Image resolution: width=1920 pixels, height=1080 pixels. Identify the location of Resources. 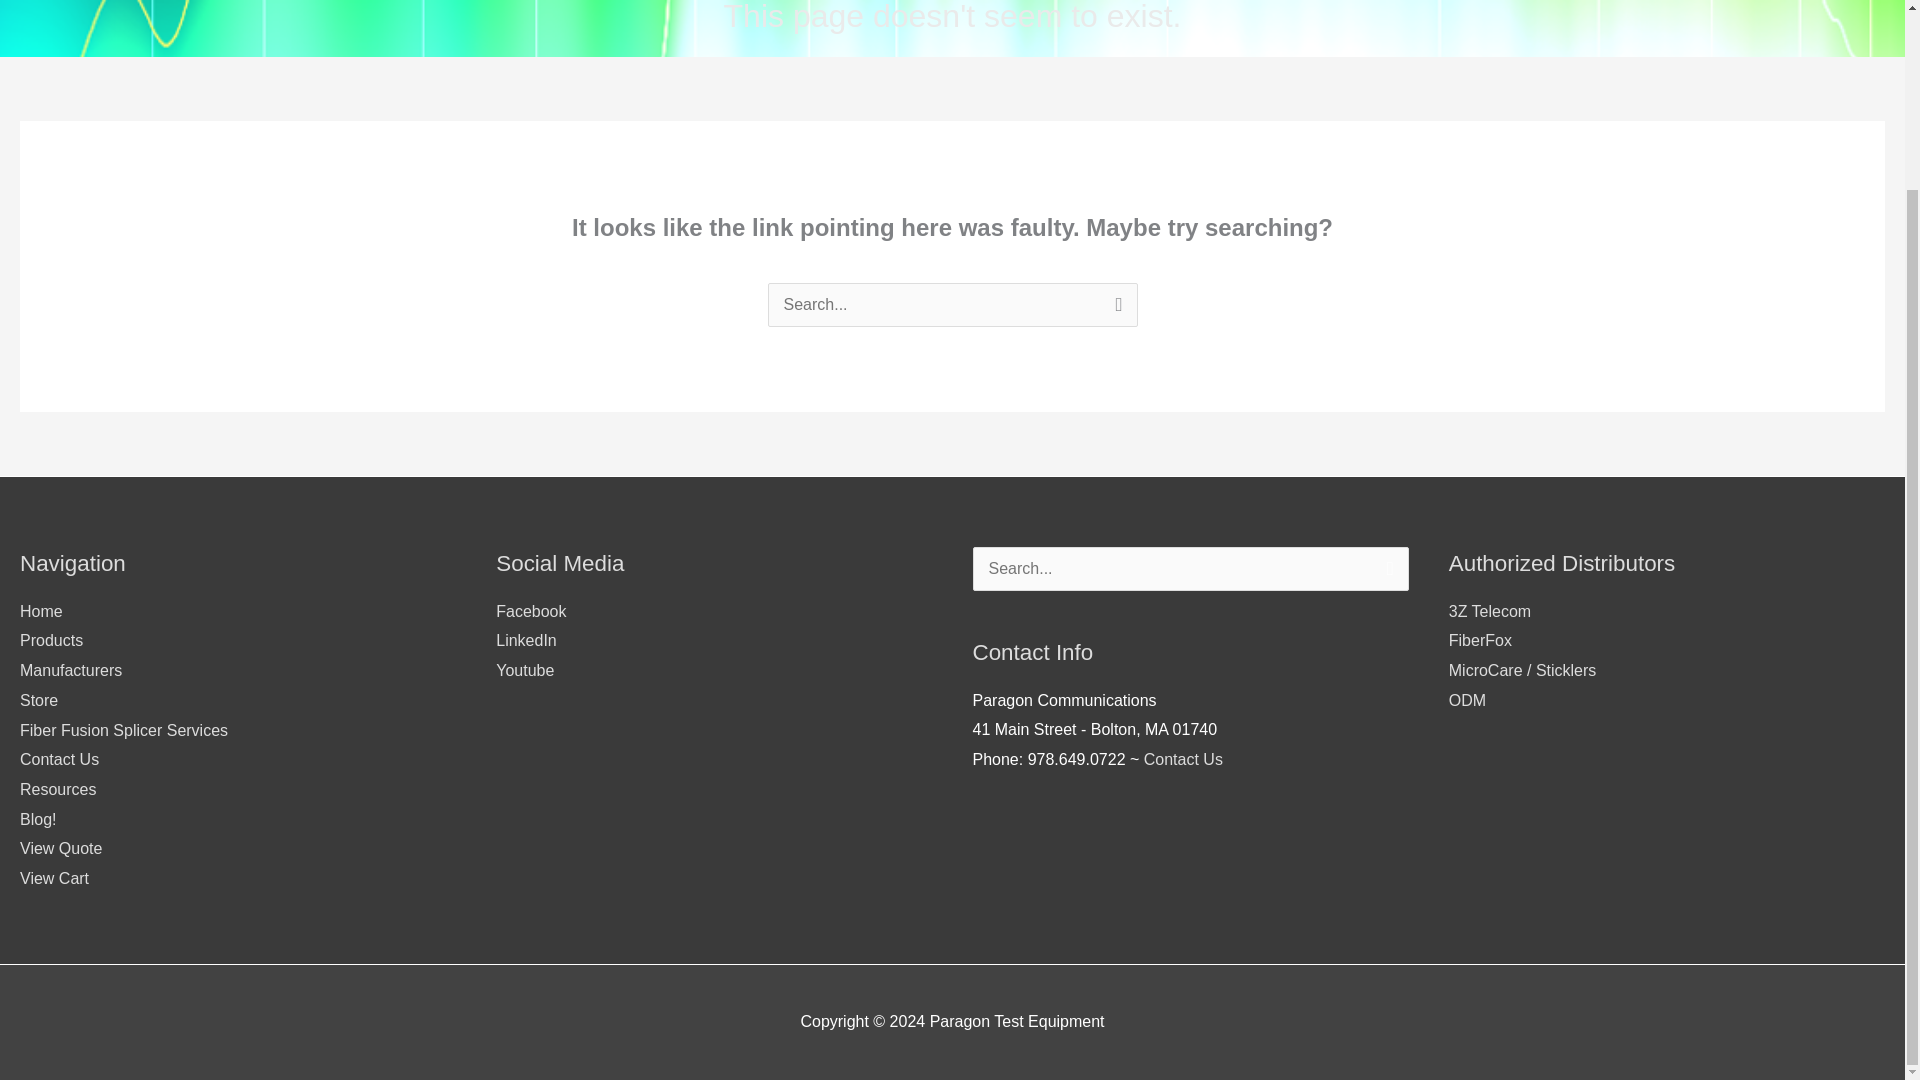
(58, 789).